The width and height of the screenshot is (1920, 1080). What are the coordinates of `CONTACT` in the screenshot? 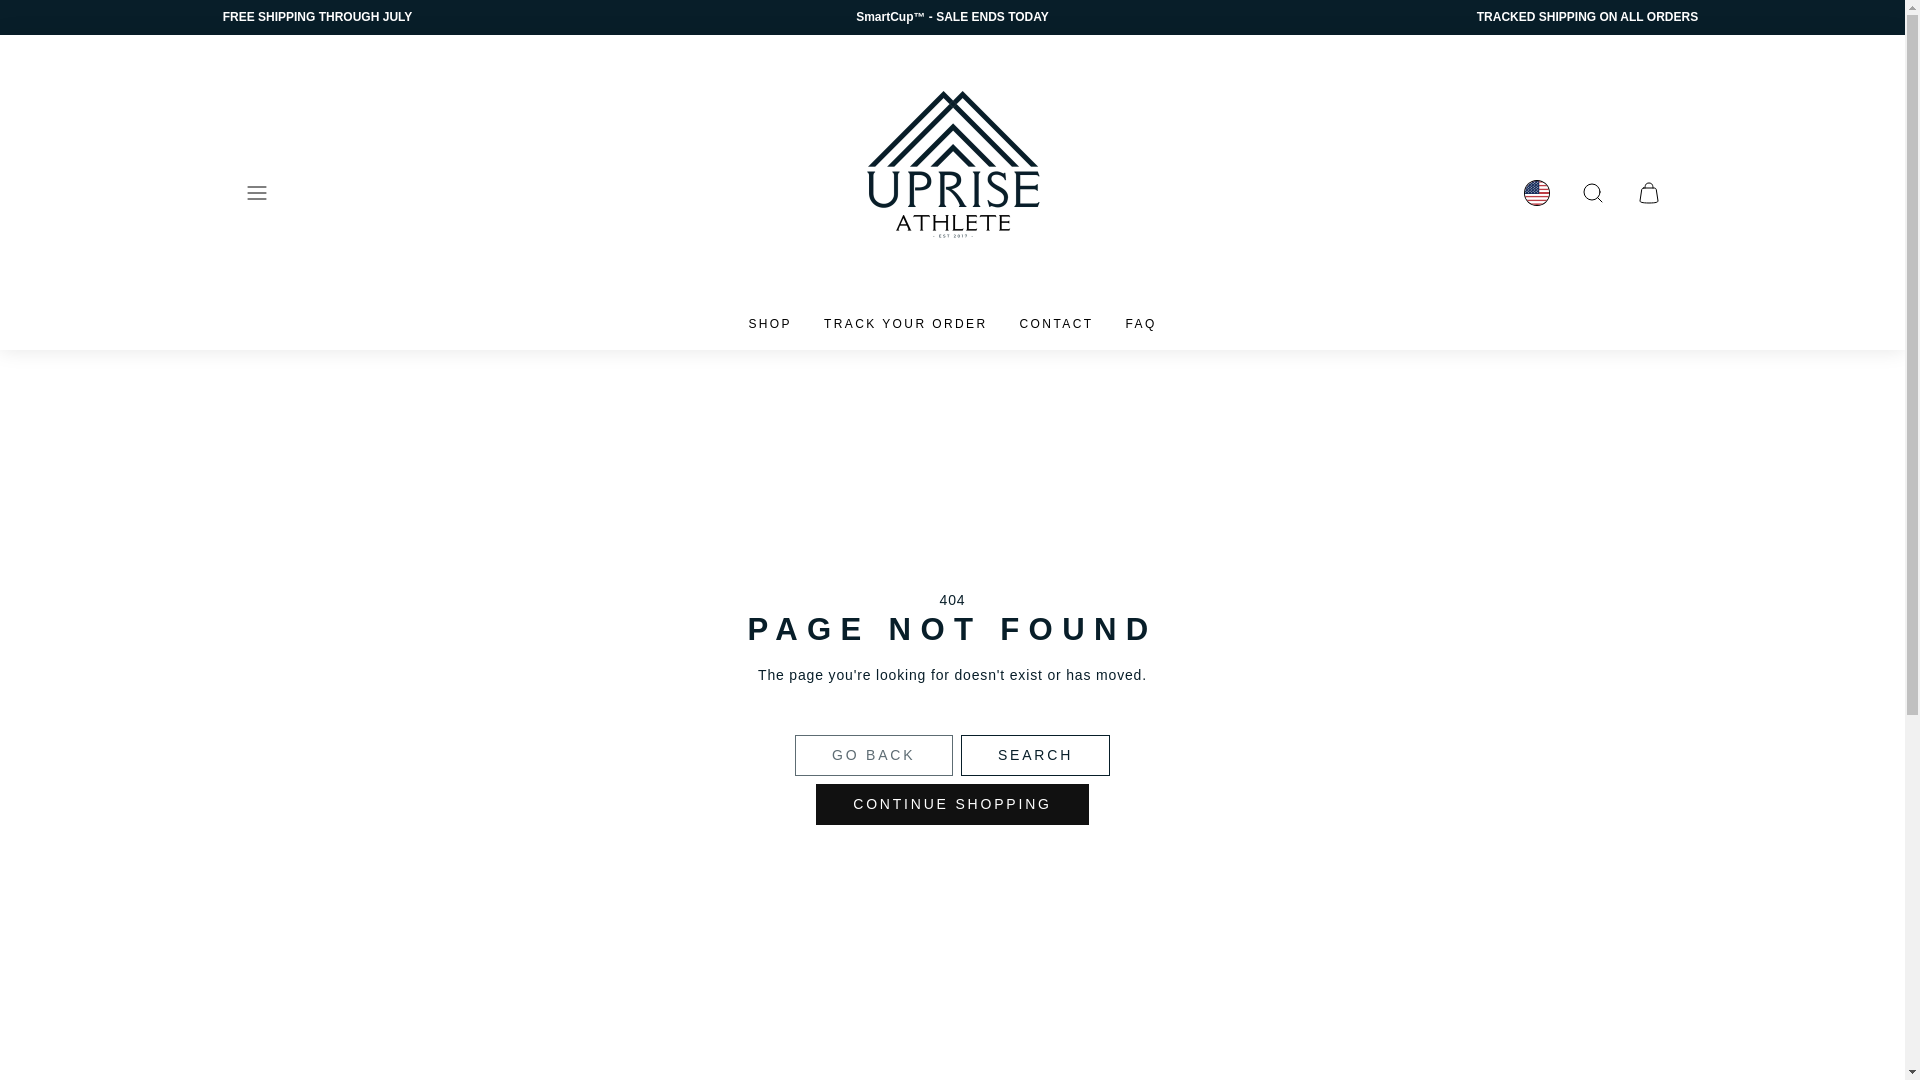 It's located at (1056, 324).